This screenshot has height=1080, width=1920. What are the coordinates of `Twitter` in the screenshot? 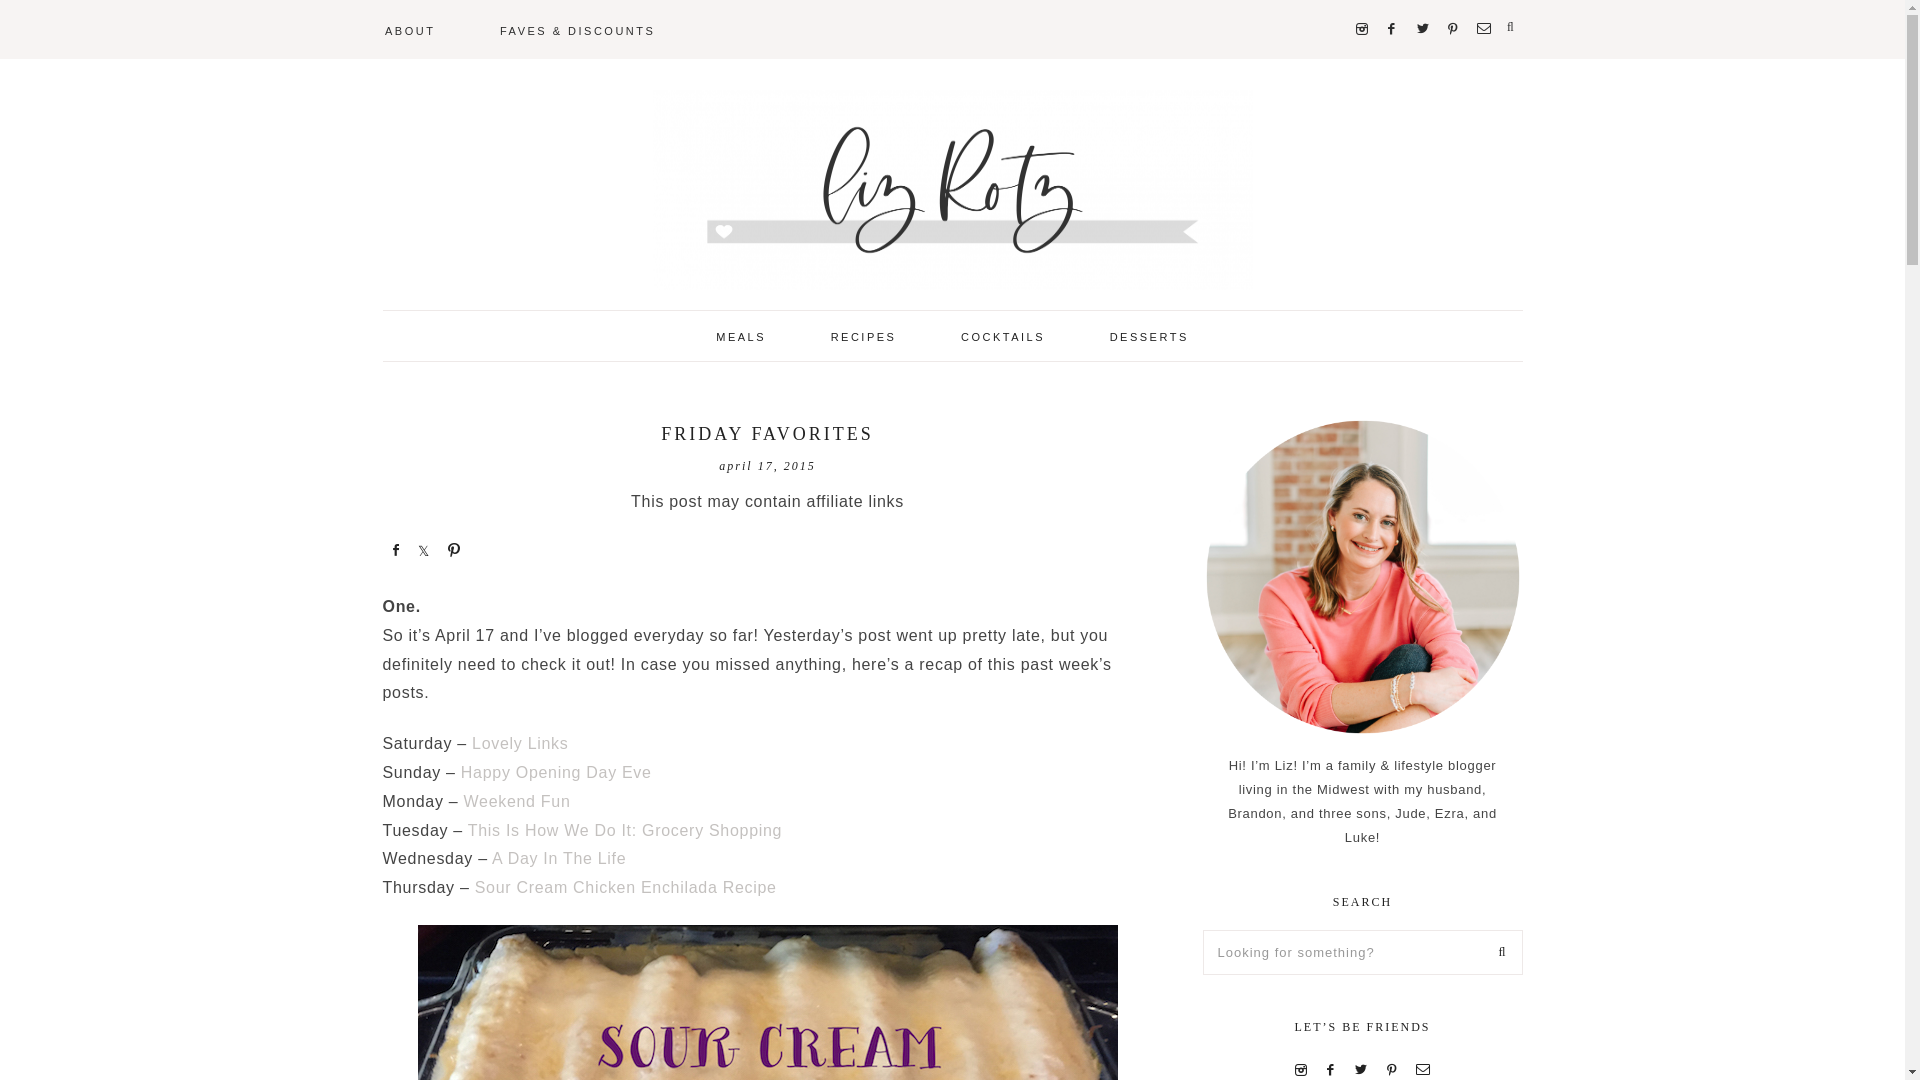 It's located at (1422, 2).